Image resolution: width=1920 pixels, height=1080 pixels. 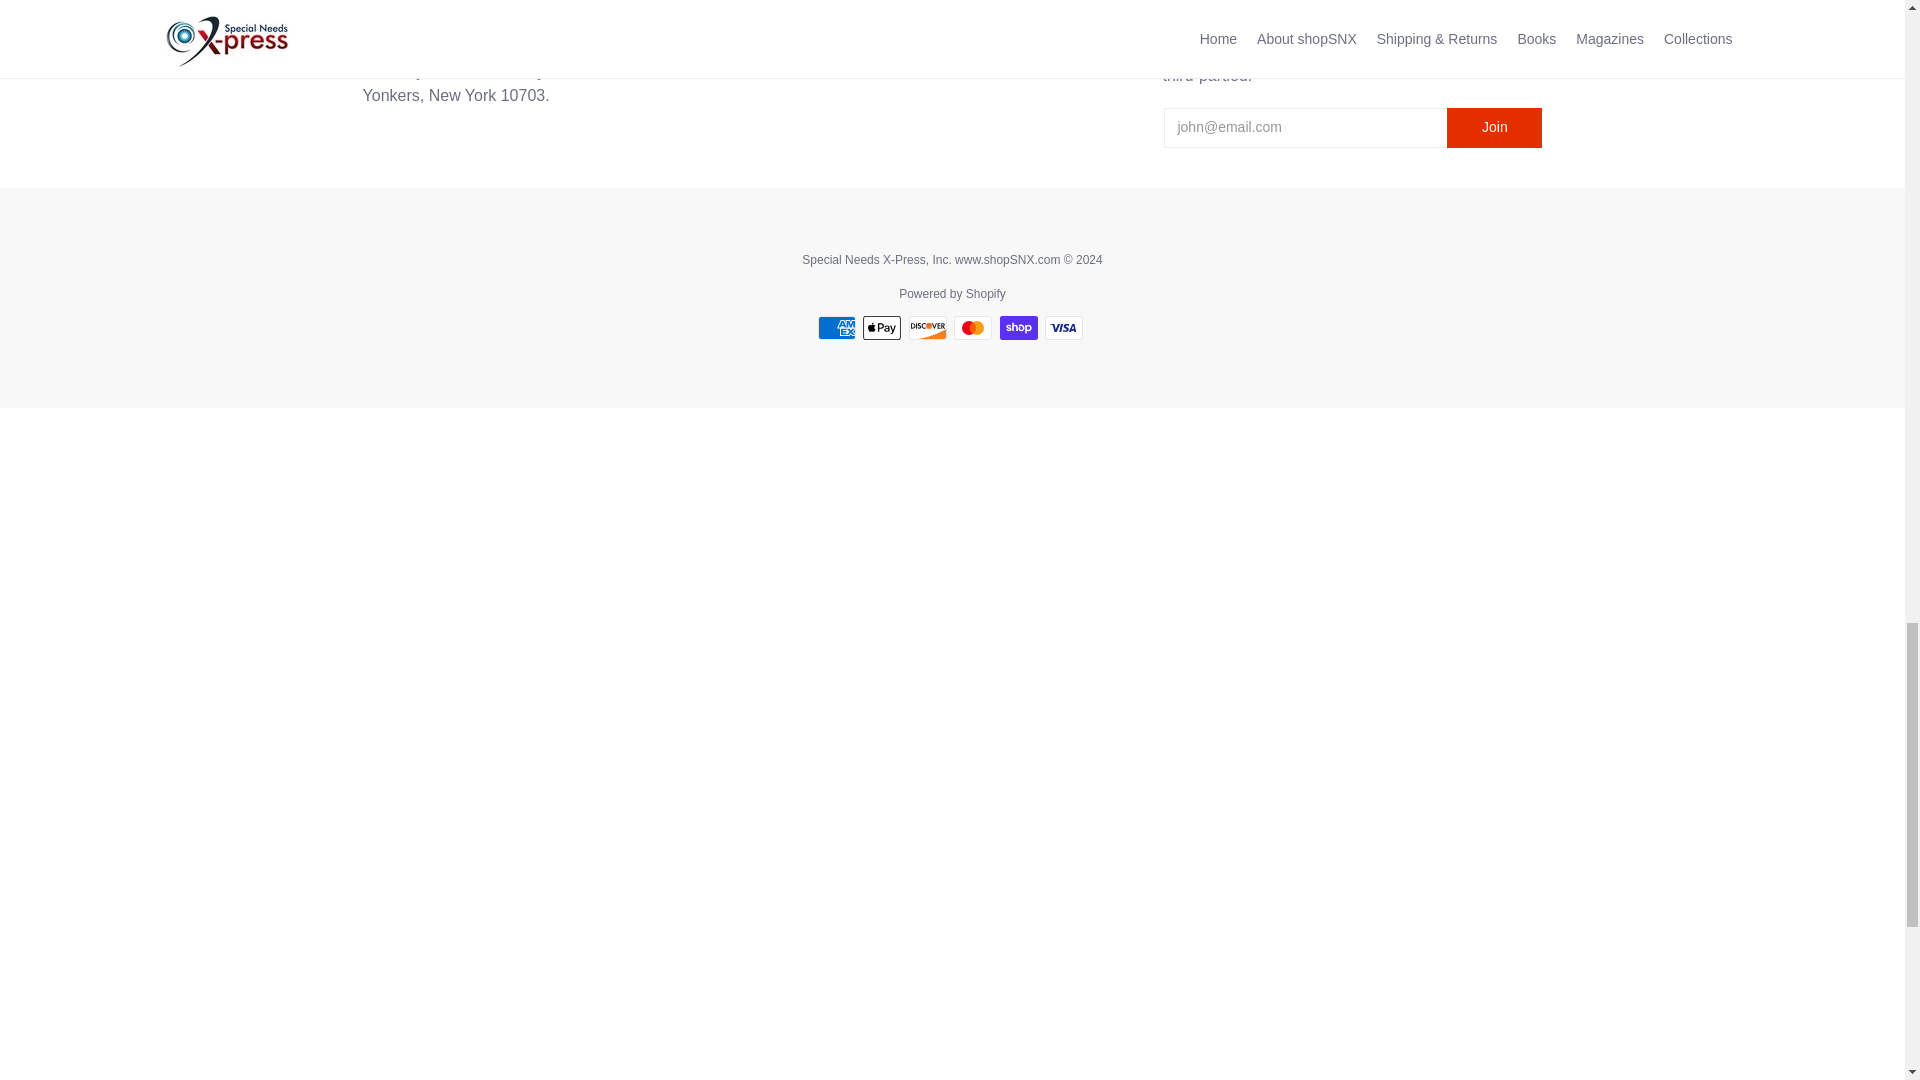 What do you see at coordinates (1019, 328) in the screenshot?
I see `Shop Pay` at bounding box center [1019, 328].